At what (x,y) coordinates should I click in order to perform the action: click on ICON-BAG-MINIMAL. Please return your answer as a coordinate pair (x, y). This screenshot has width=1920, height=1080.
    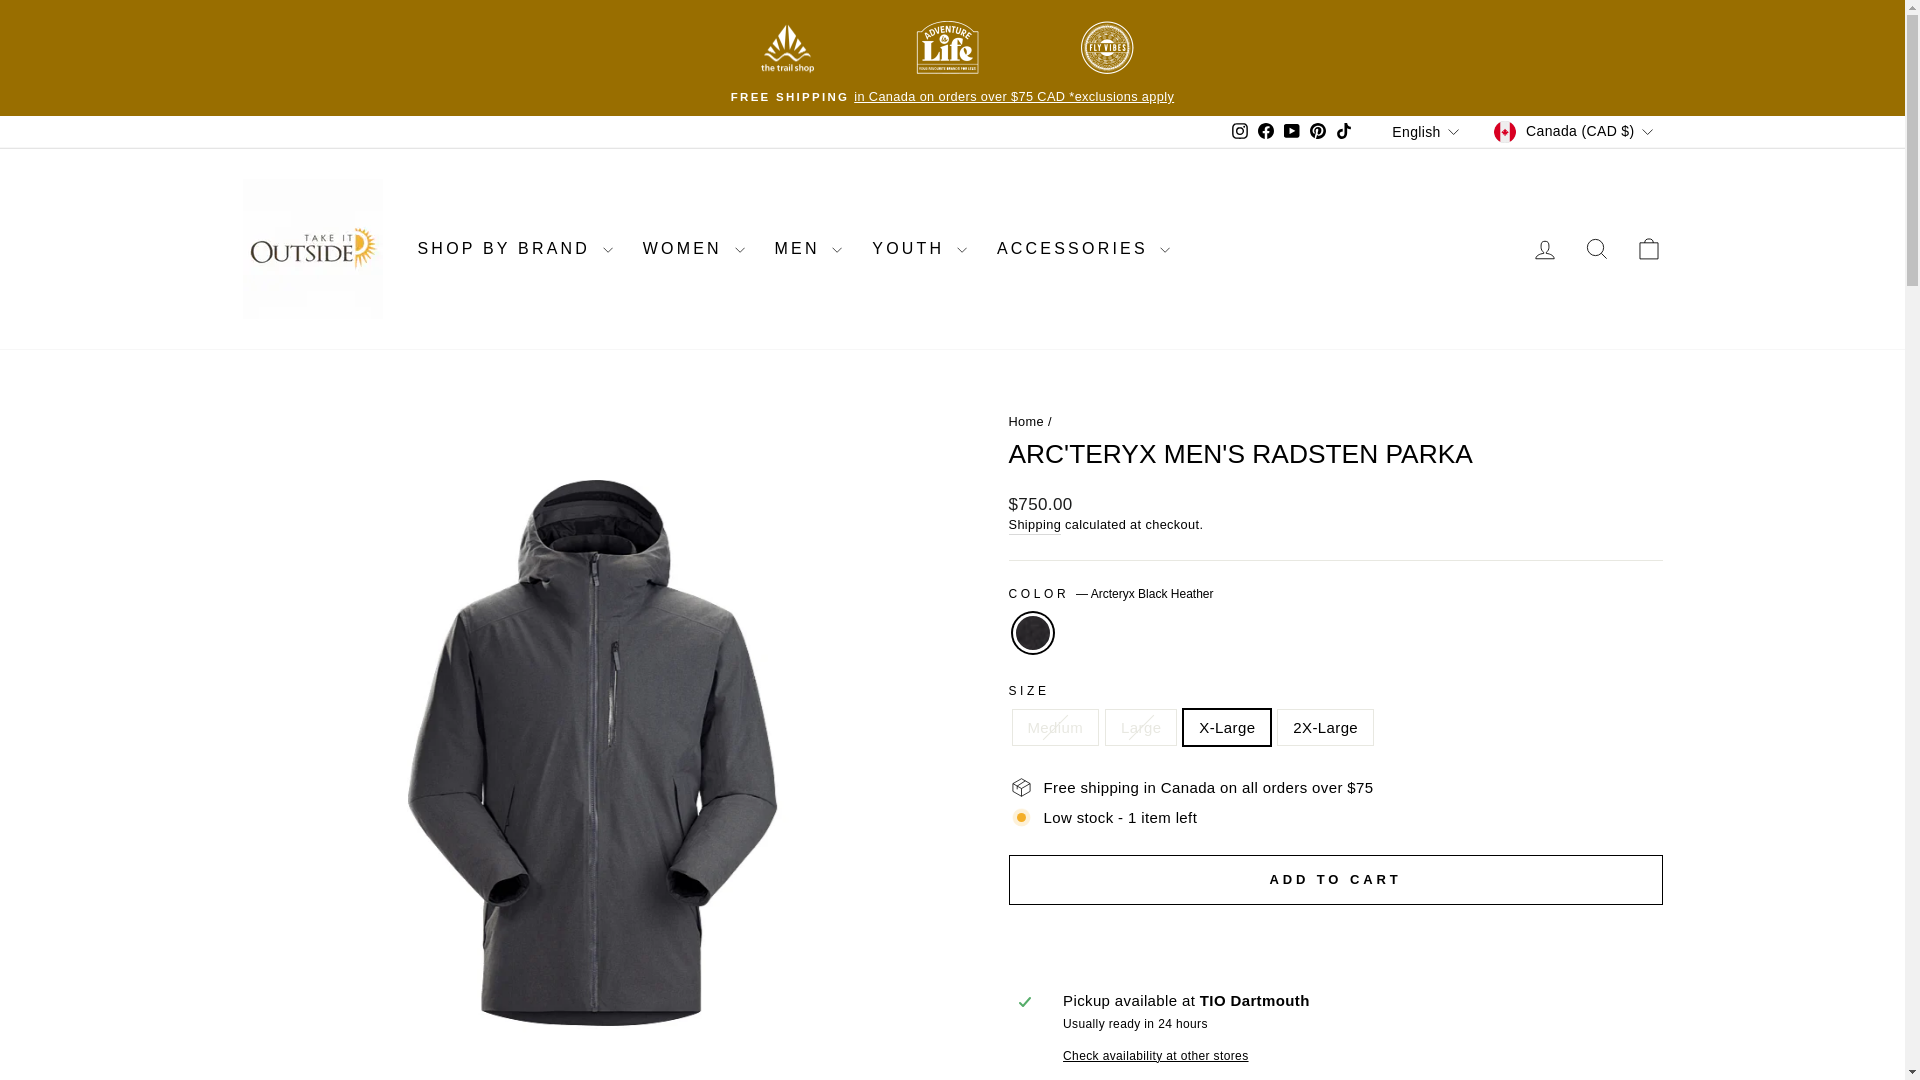
    Looking at the image, I should click on (1648, 249).